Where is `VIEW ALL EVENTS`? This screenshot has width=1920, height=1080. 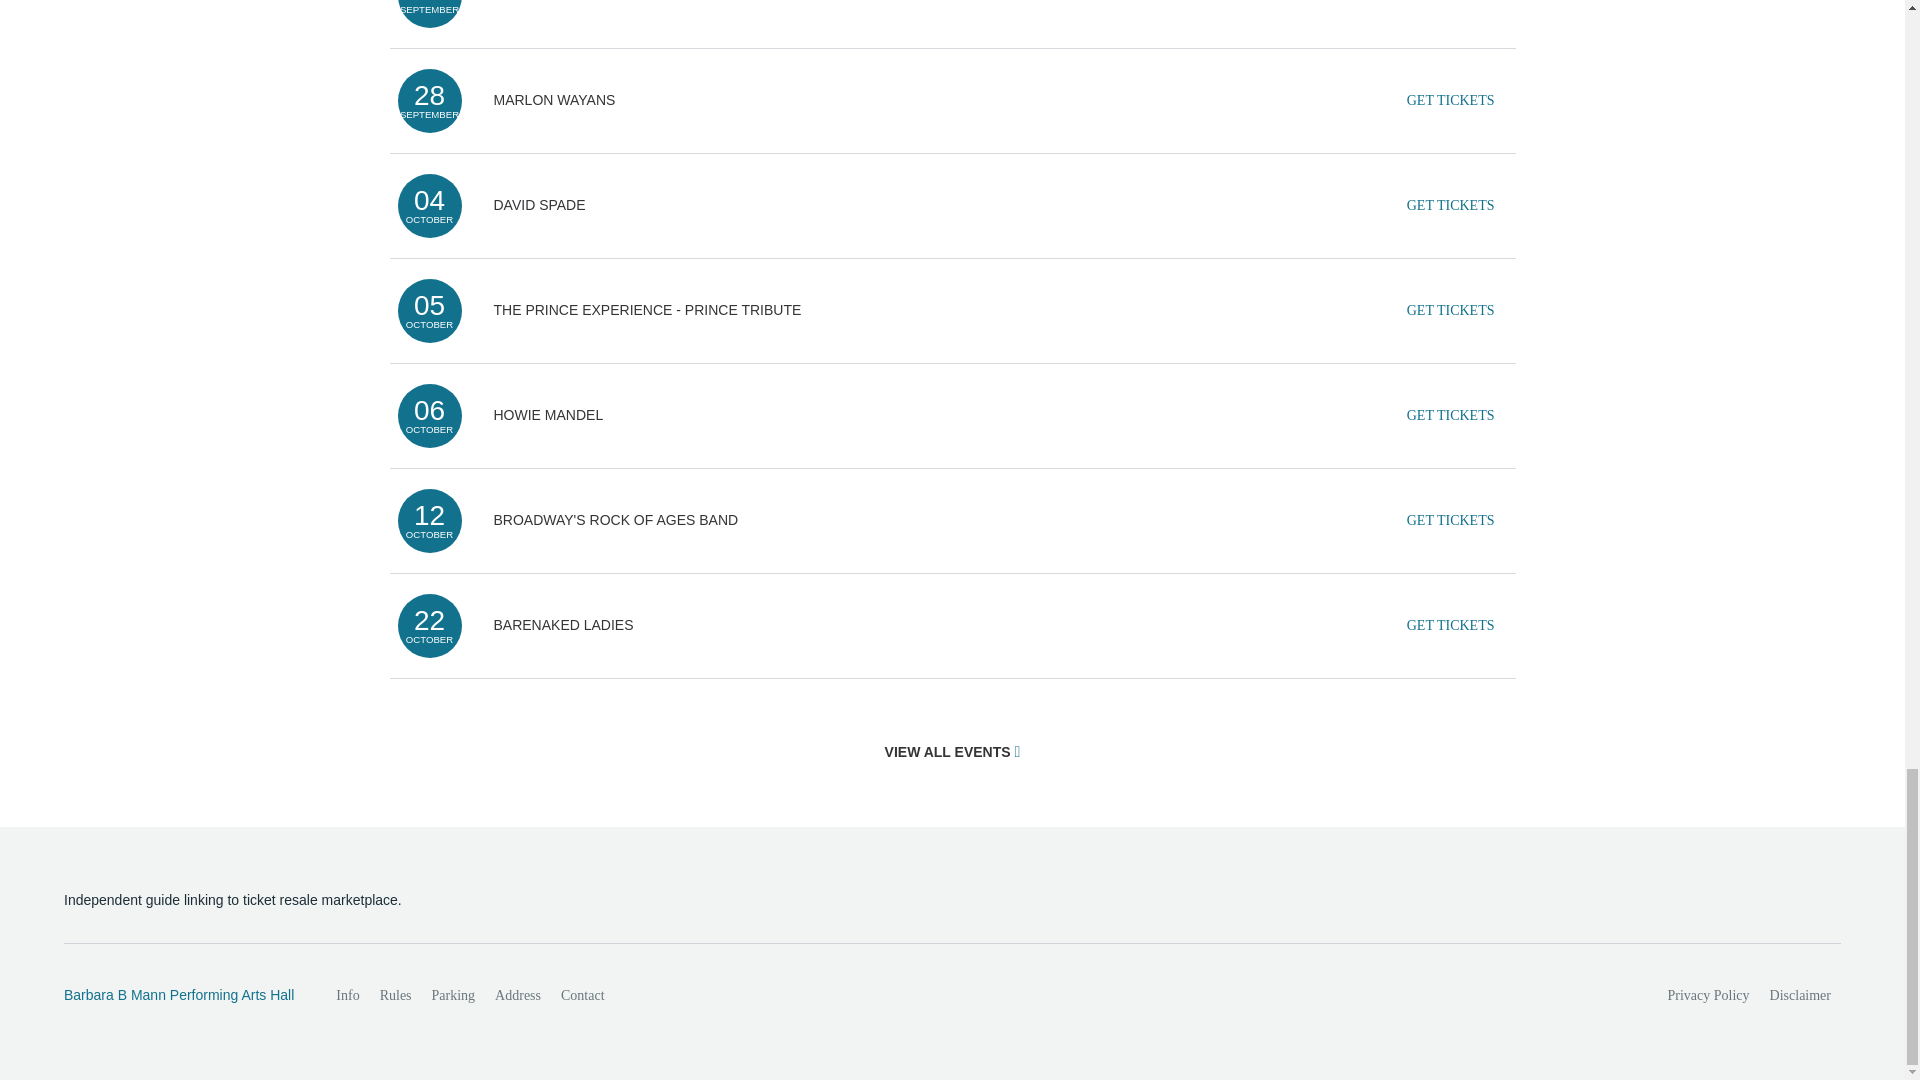 VIEW ALL EVENTS is located at coordinates (953, 752).